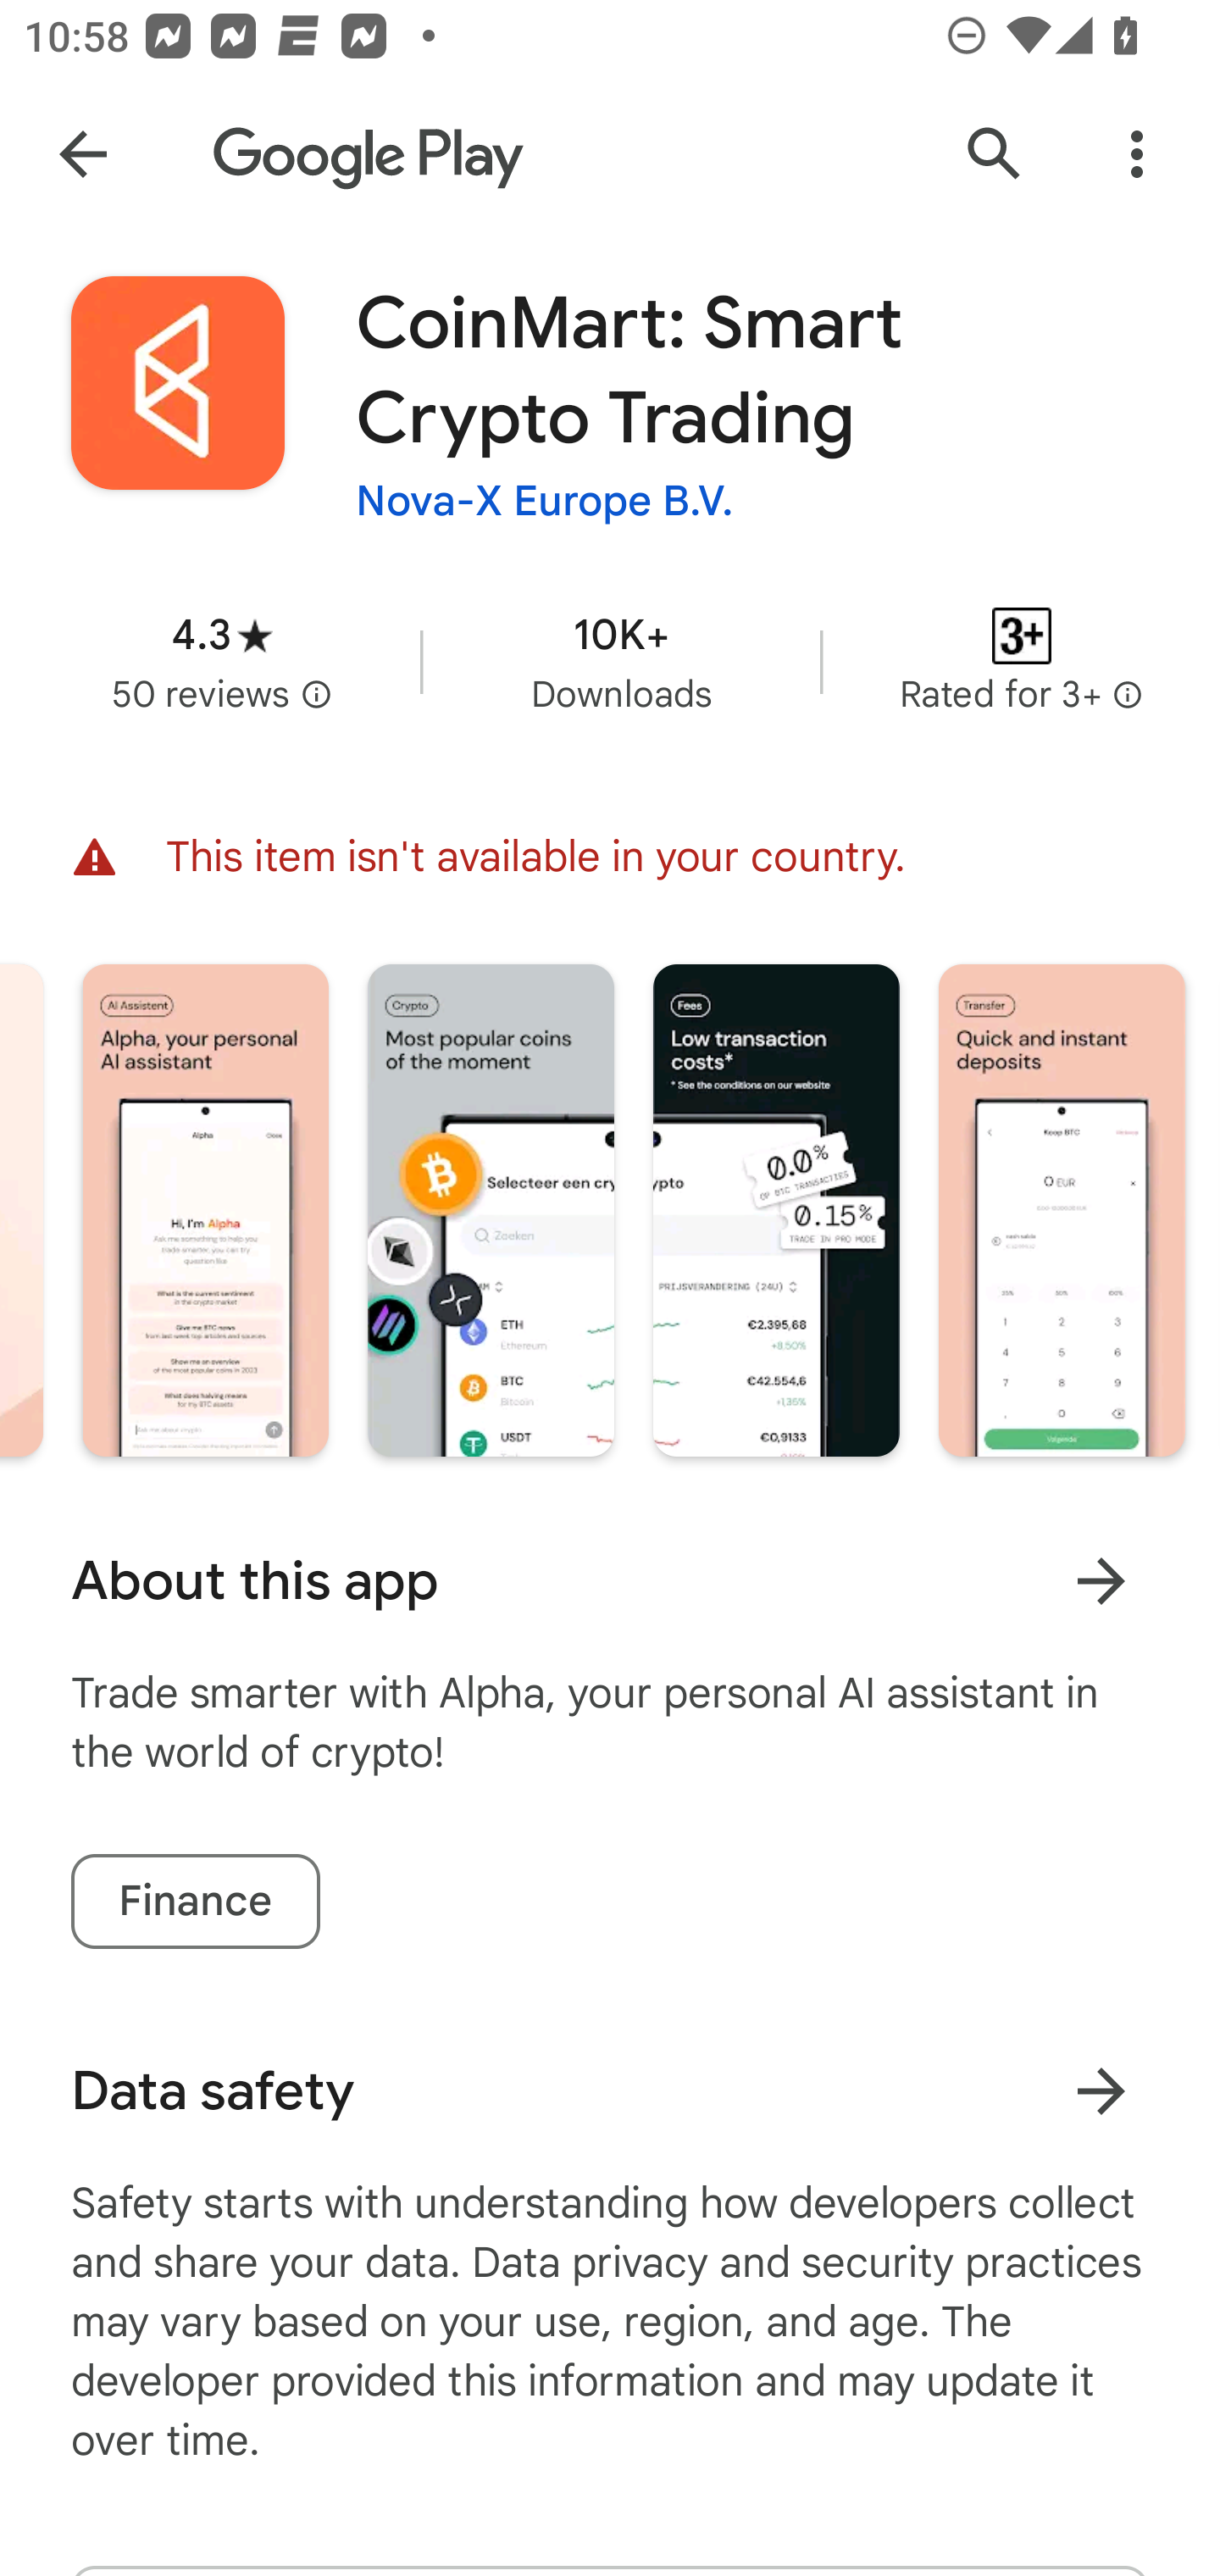 This screenshot has height=2576, width=1220. What do you see at coordinates (222, 661) in the screenshot?
I see `Average rating 4.3 stars in 50 reviews` at bounding box center [222, 661].